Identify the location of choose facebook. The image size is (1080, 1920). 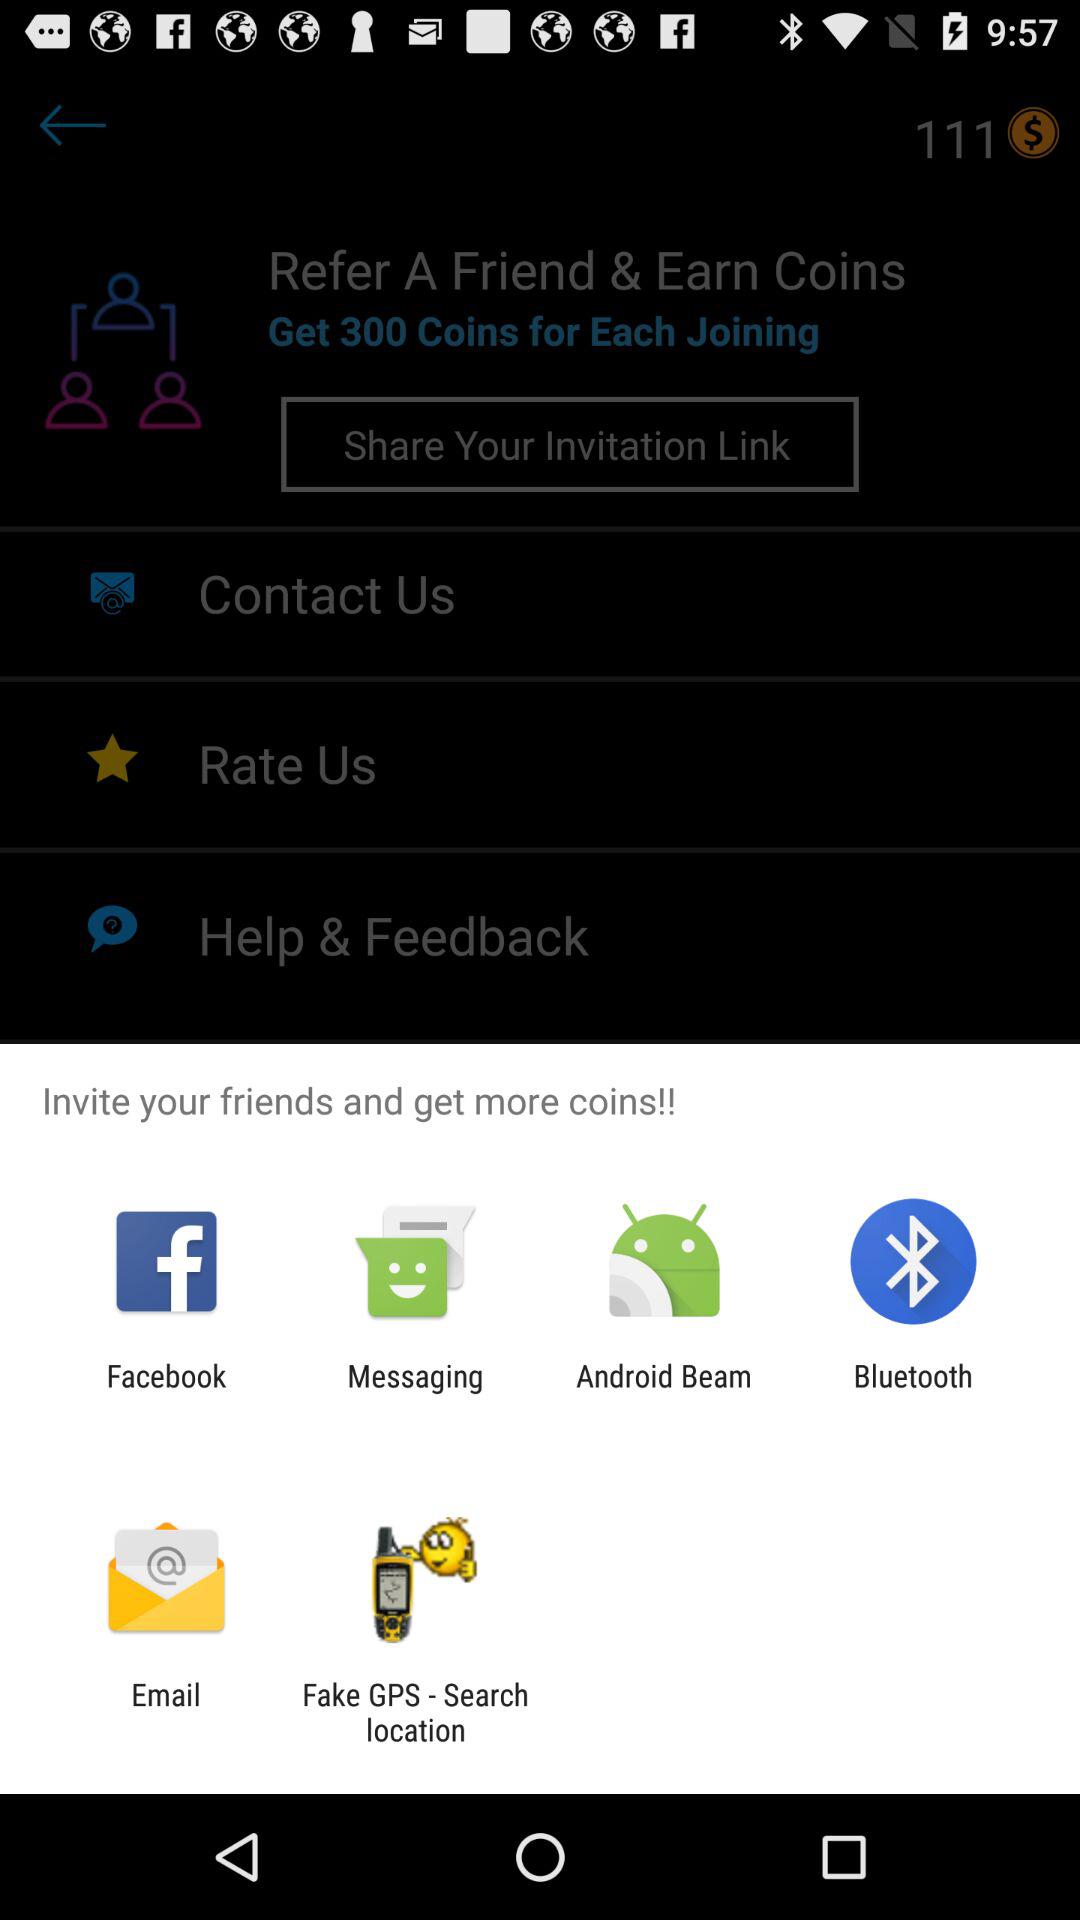
(166, 1393).